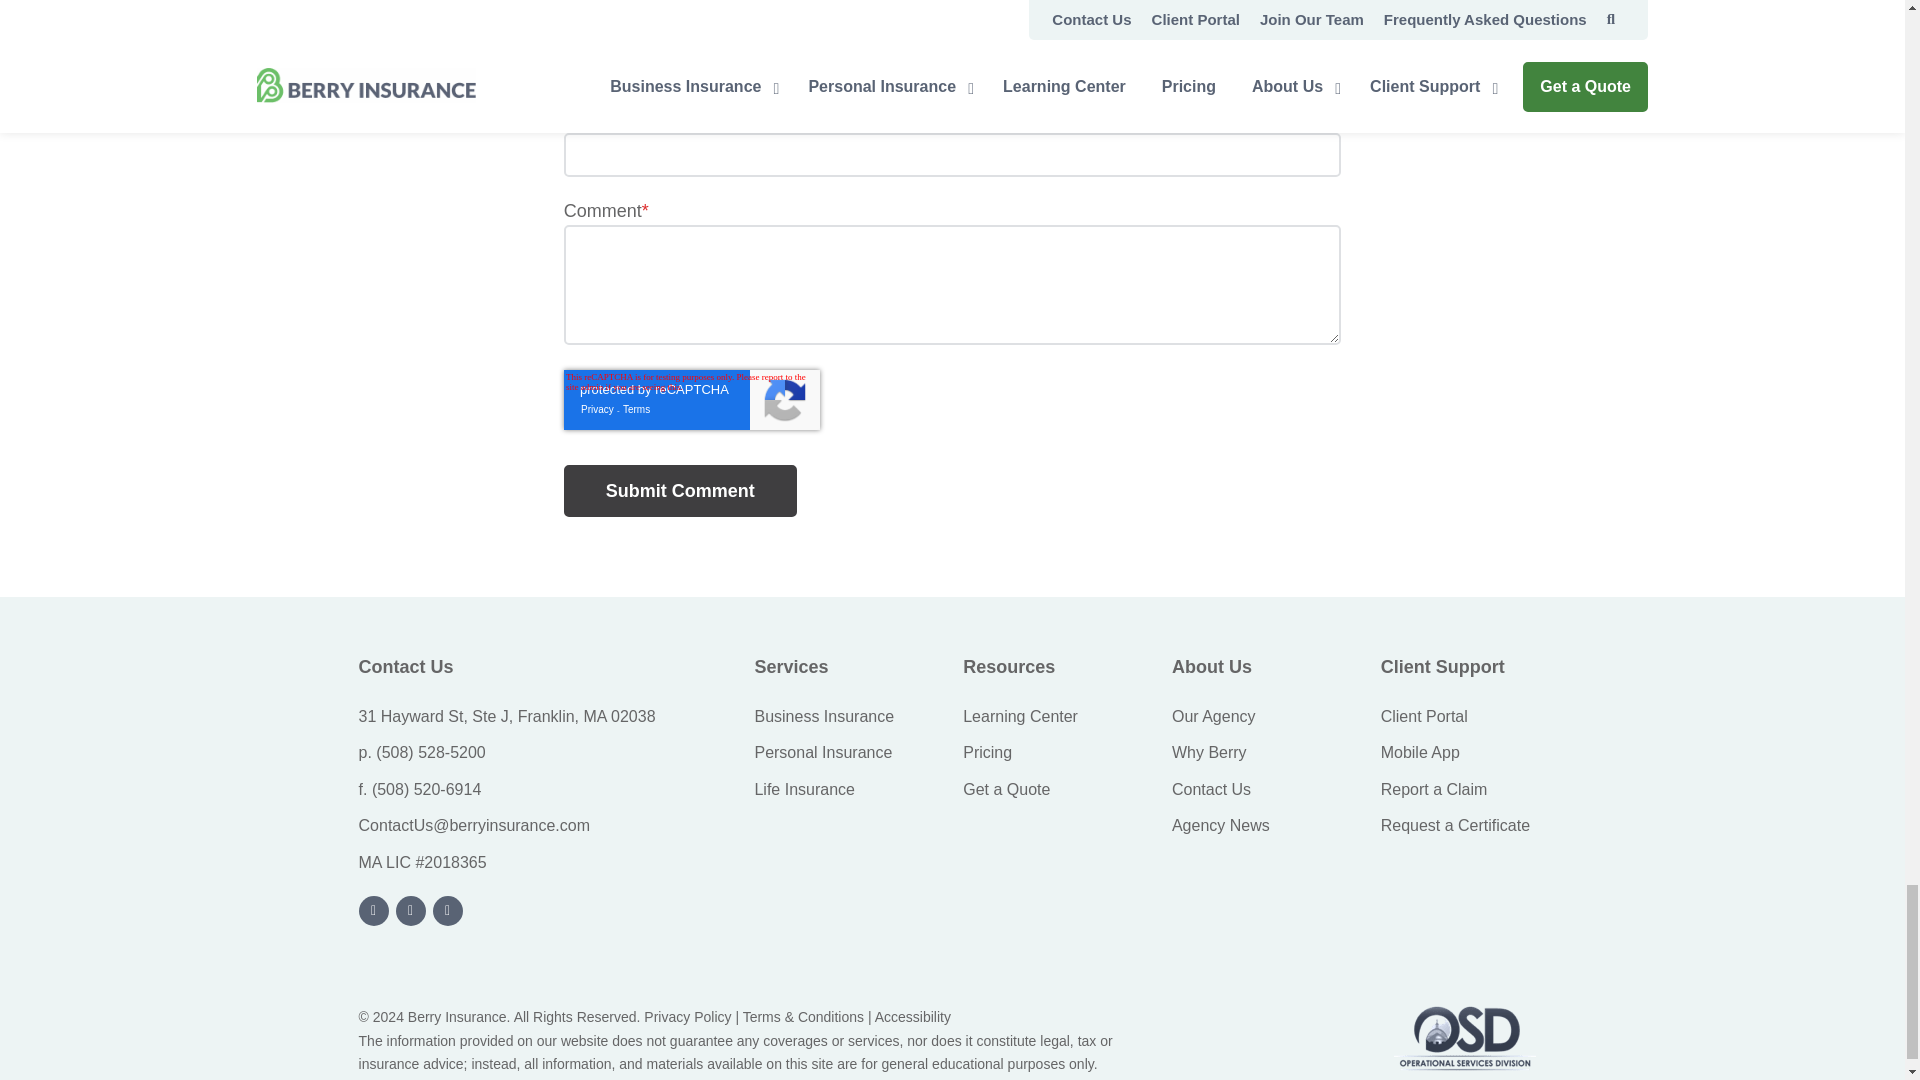 This screenshot has width=1920, height=1080. Describe the element at coordinates (410, 910) in the screenshot. I see `YouTube` at that location.